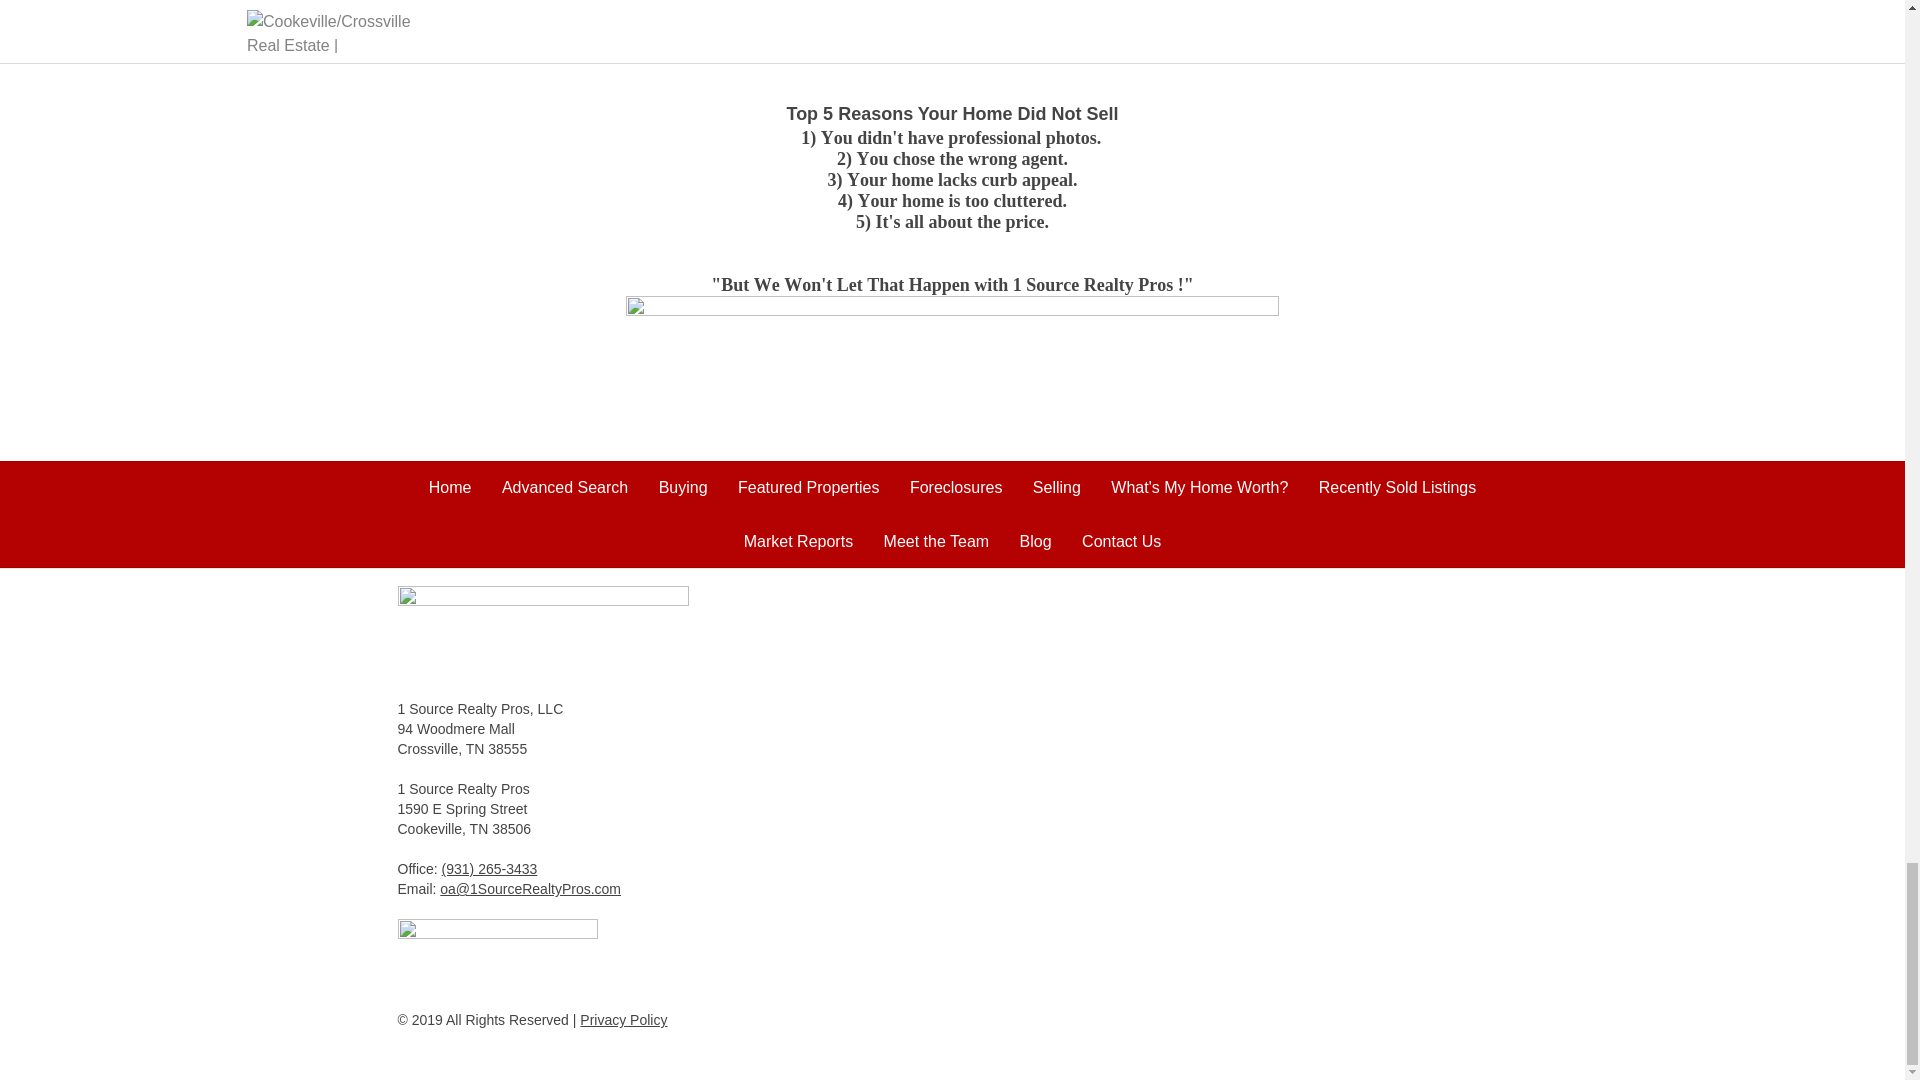 This screenshot has height=1080, width=1920. Describe the element at coordinates (808, 487) in the screenshot. I see `Featured Properties` at that location.